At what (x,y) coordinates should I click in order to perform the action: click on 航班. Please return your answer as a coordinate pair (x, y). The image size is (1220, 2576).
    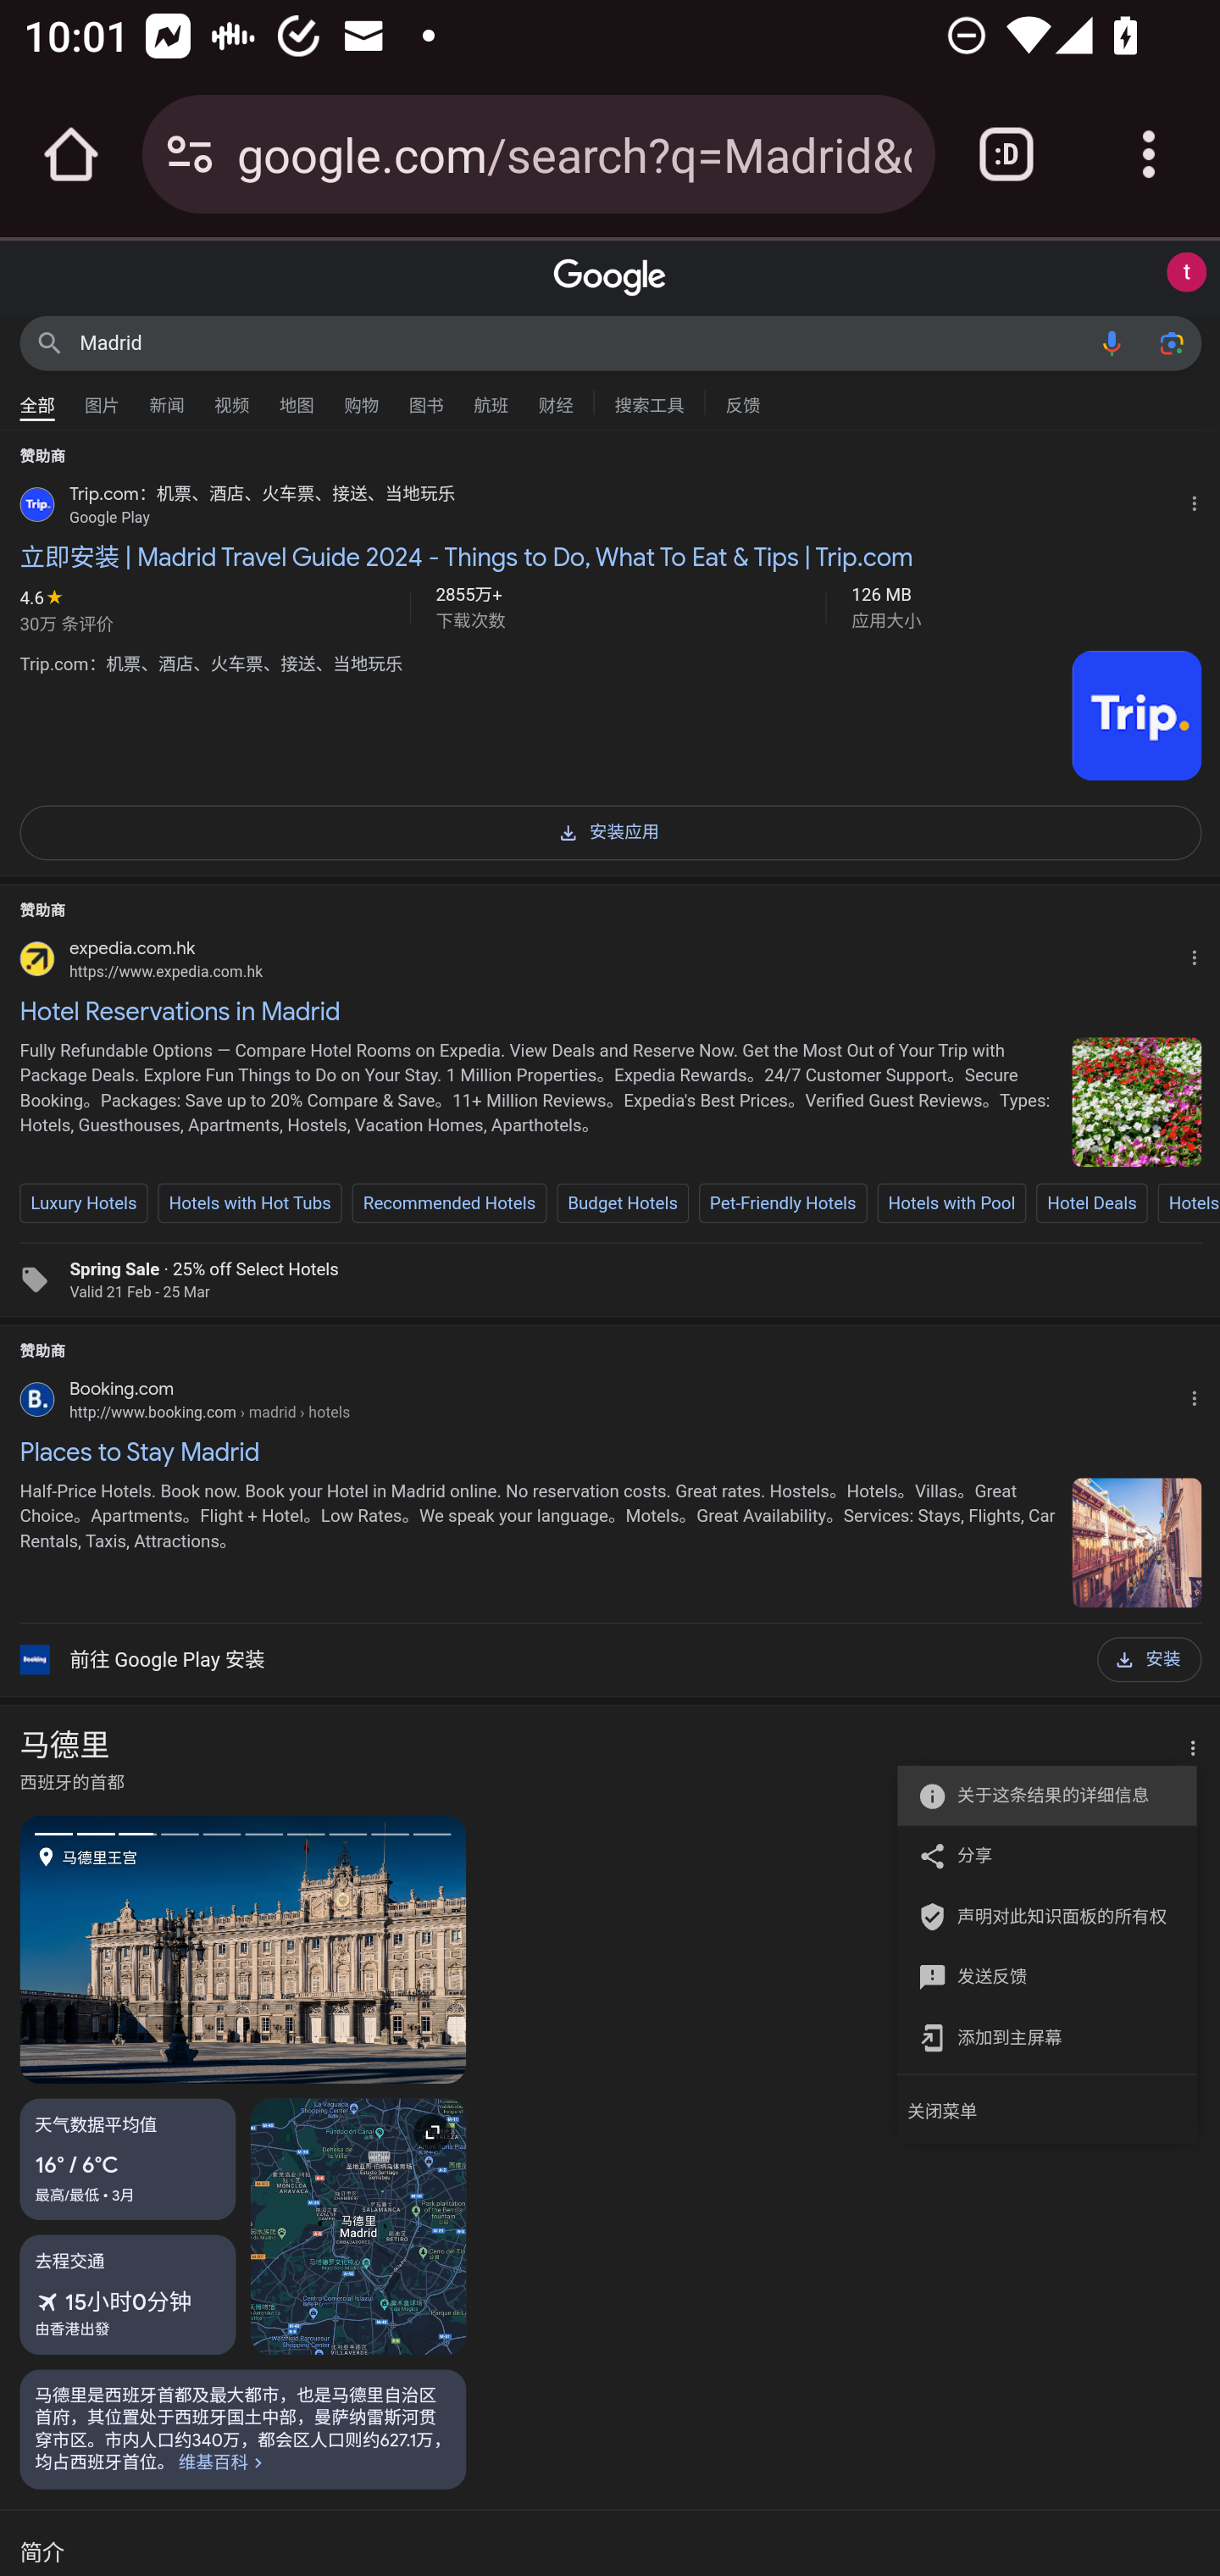
    Looking at the image, I should click on (491, 397).